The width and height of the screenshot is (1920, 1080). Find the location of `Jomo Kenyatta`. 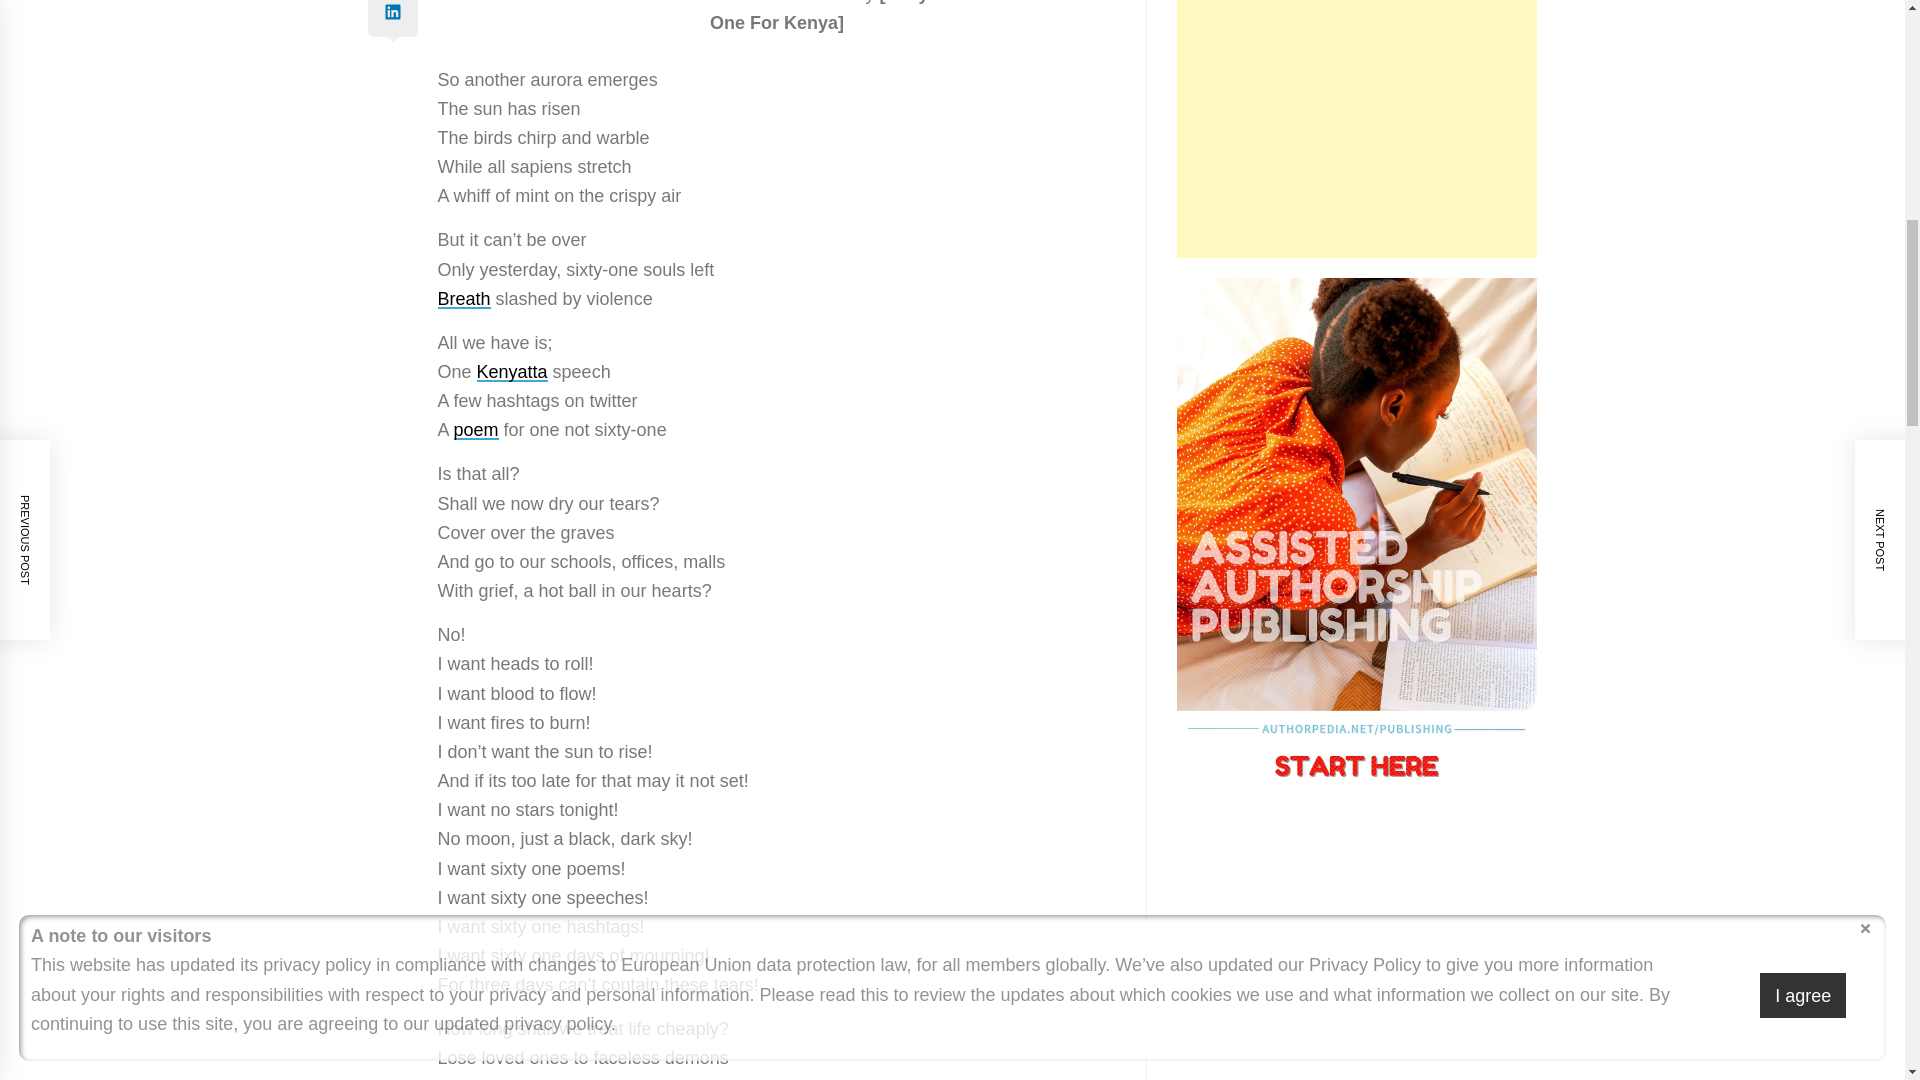

Jomo Kenyatta is located at coordinates (512, 372).